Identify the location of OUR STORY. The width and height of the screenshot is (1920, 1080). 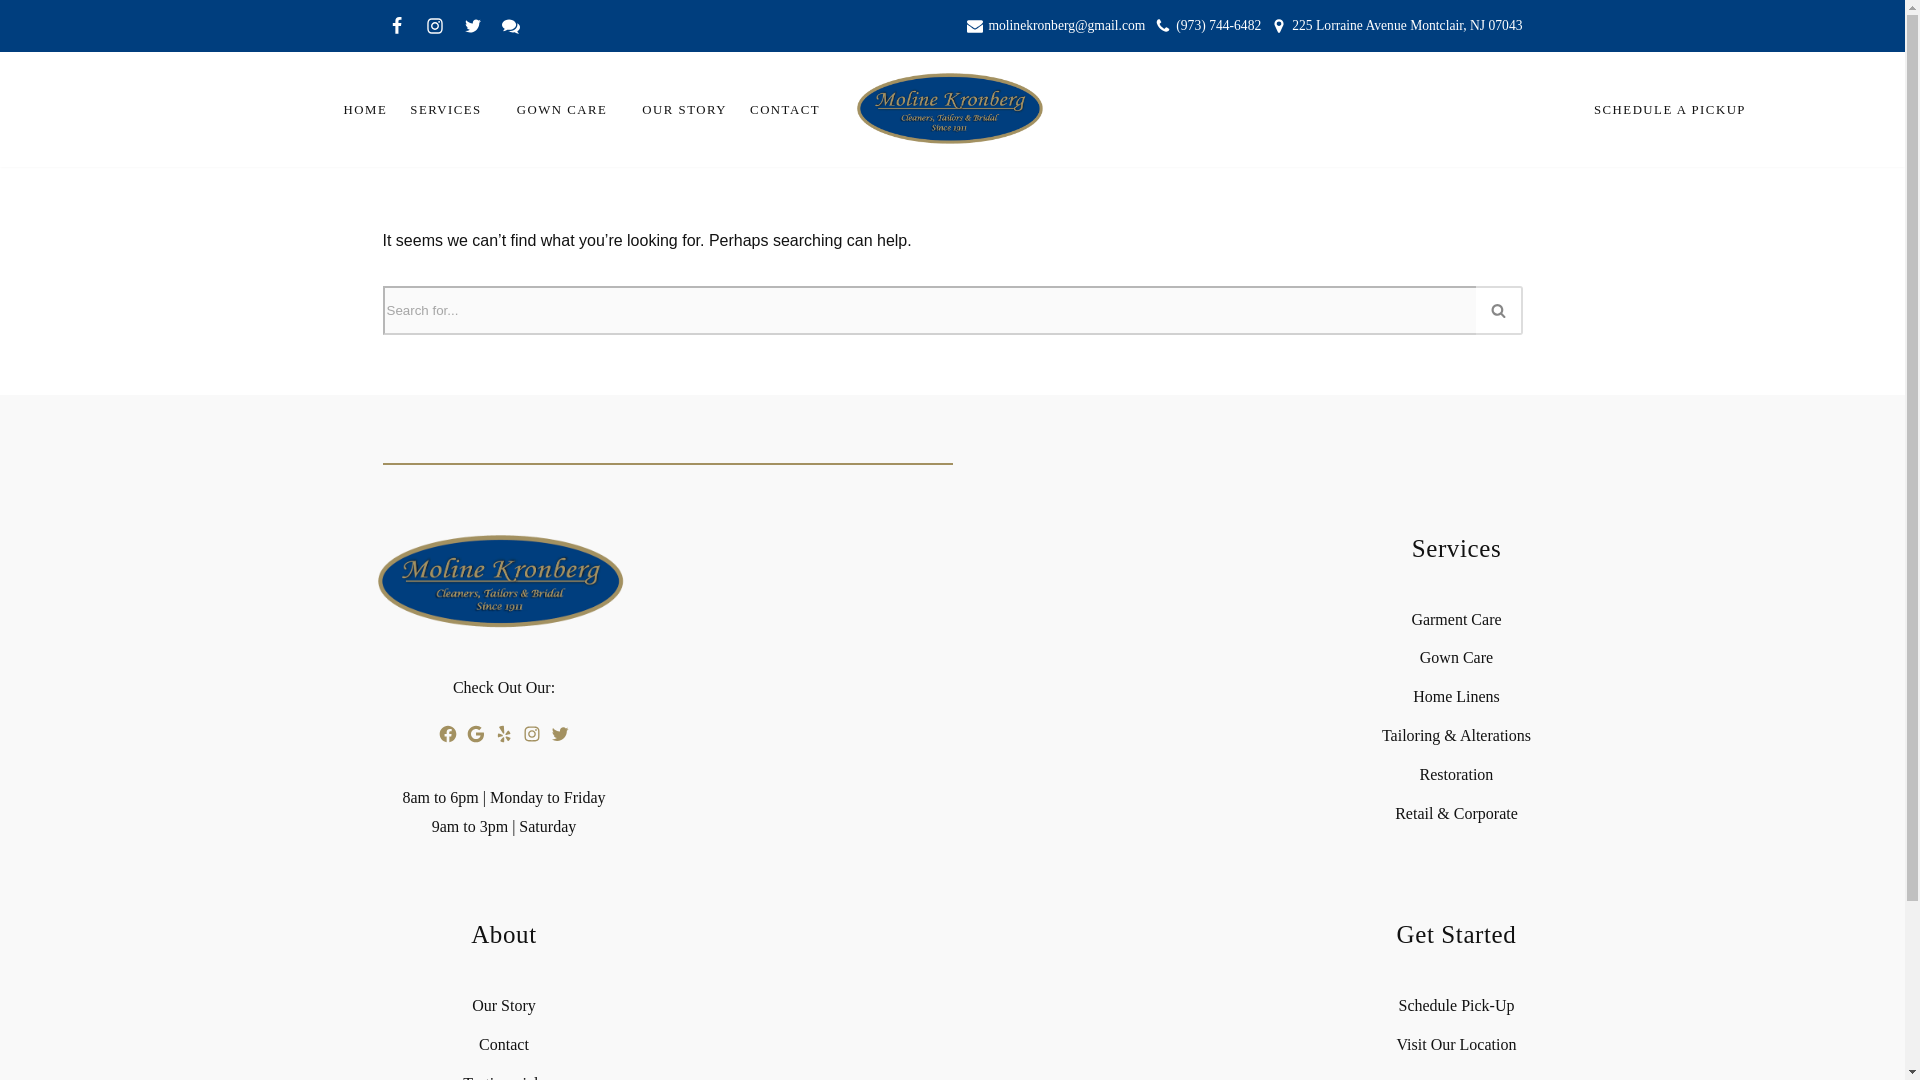
(684, 110).